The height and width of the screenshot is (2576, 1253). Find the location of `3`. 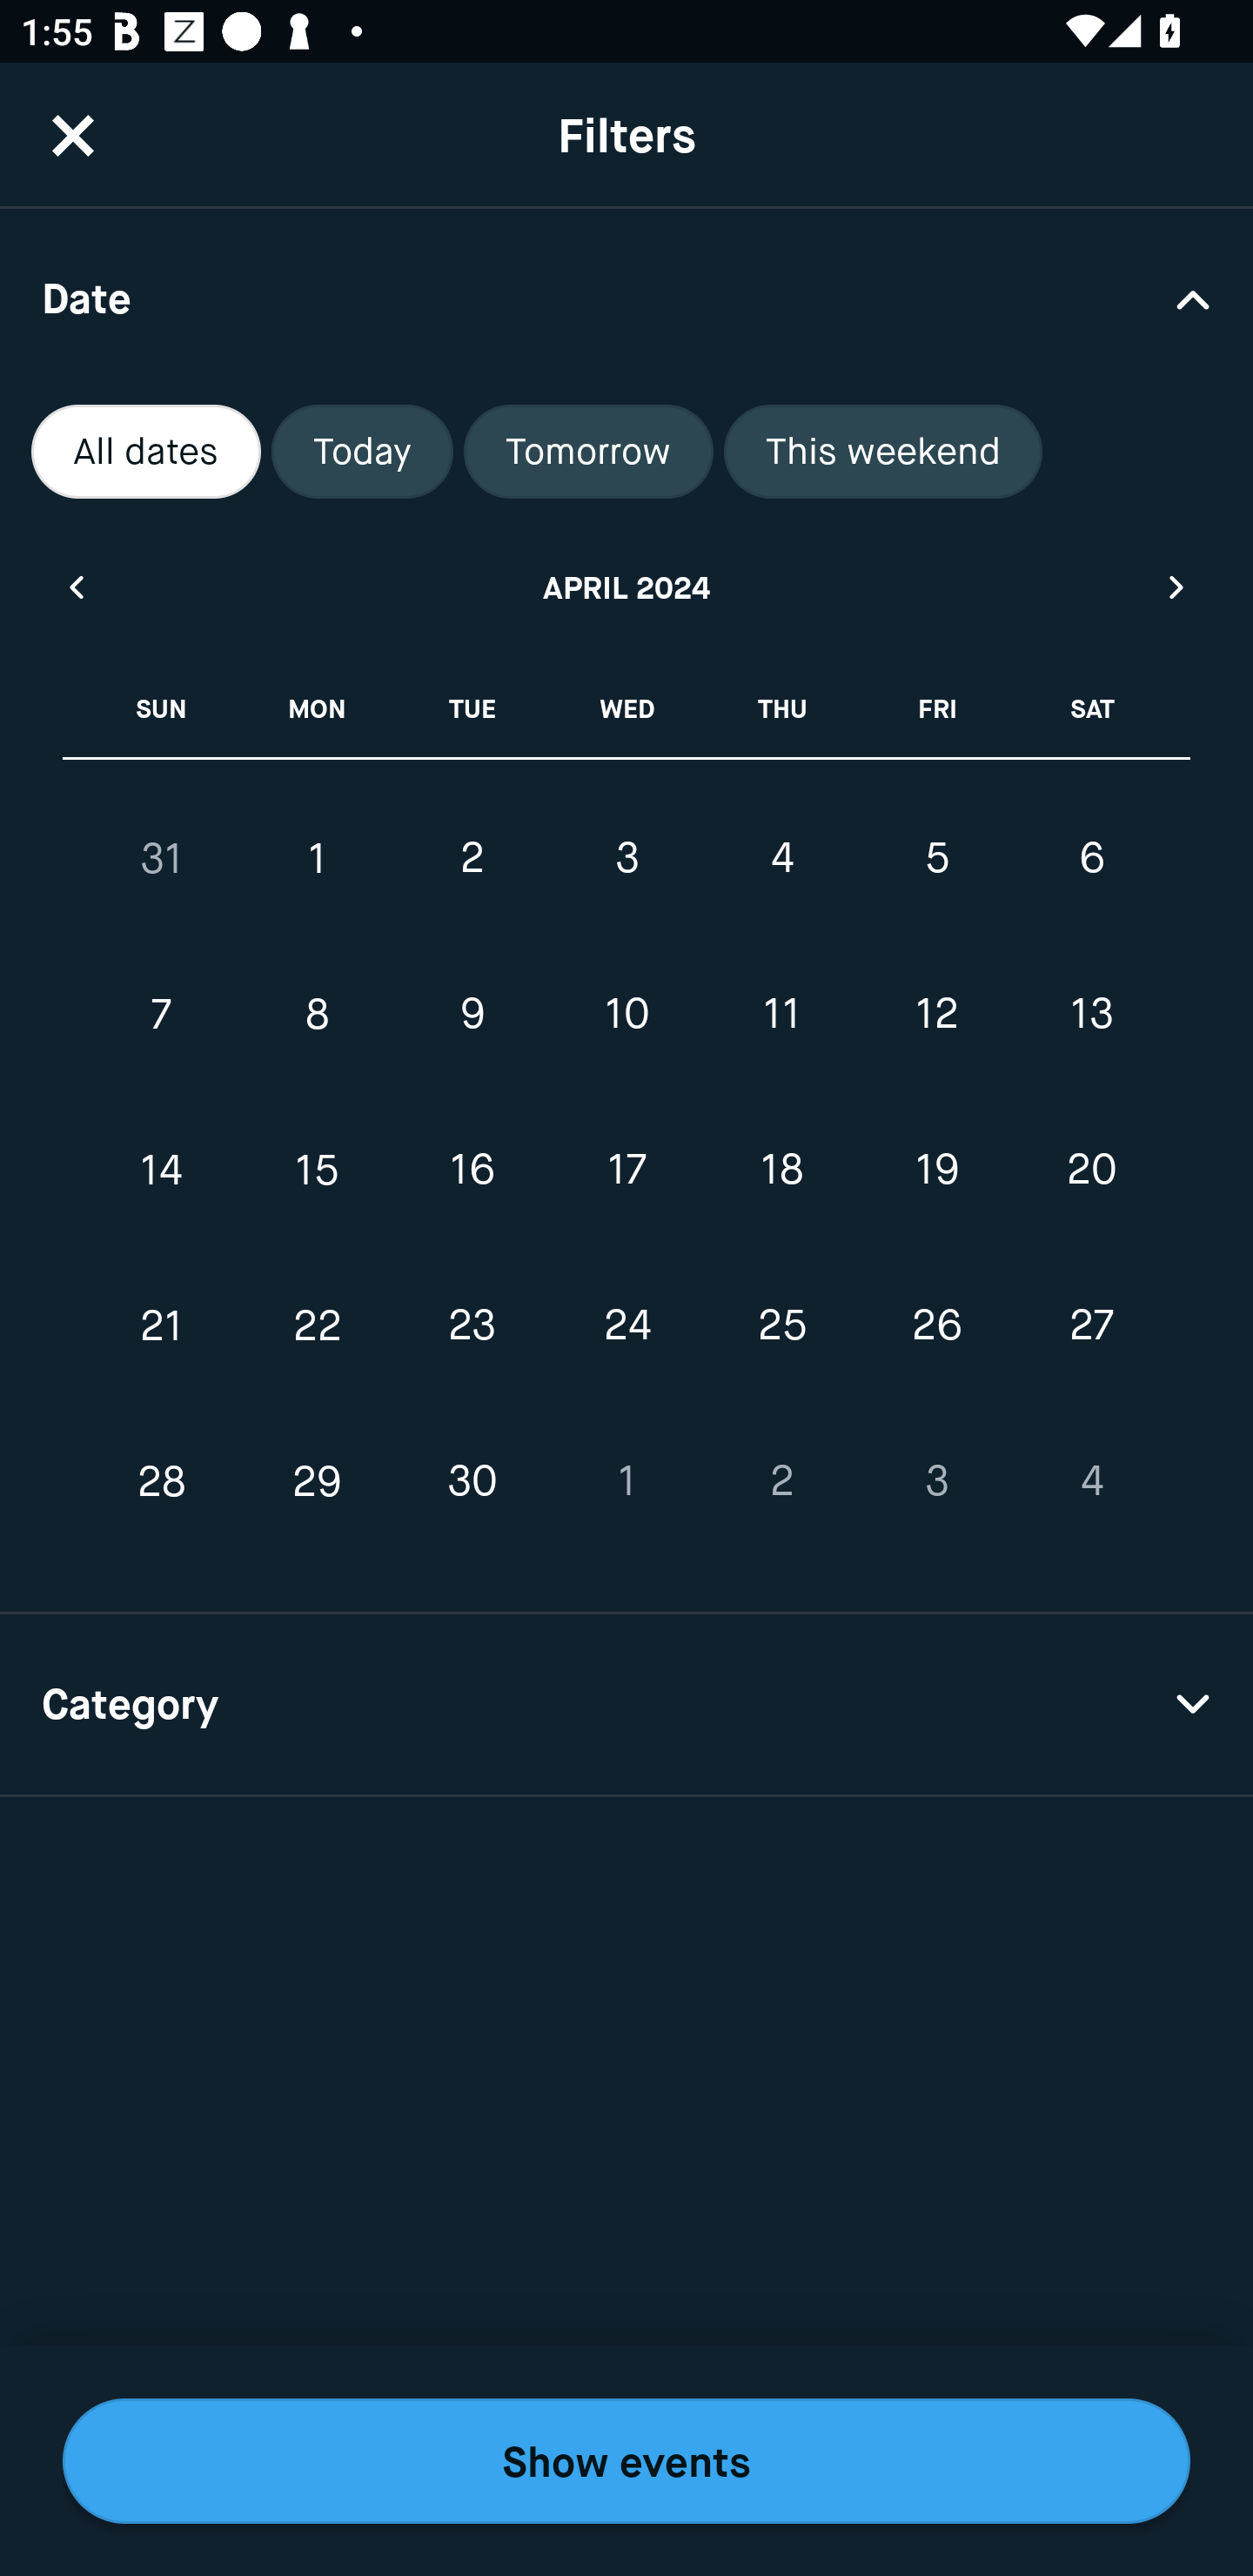

3 is located at coordinates (626, 857).